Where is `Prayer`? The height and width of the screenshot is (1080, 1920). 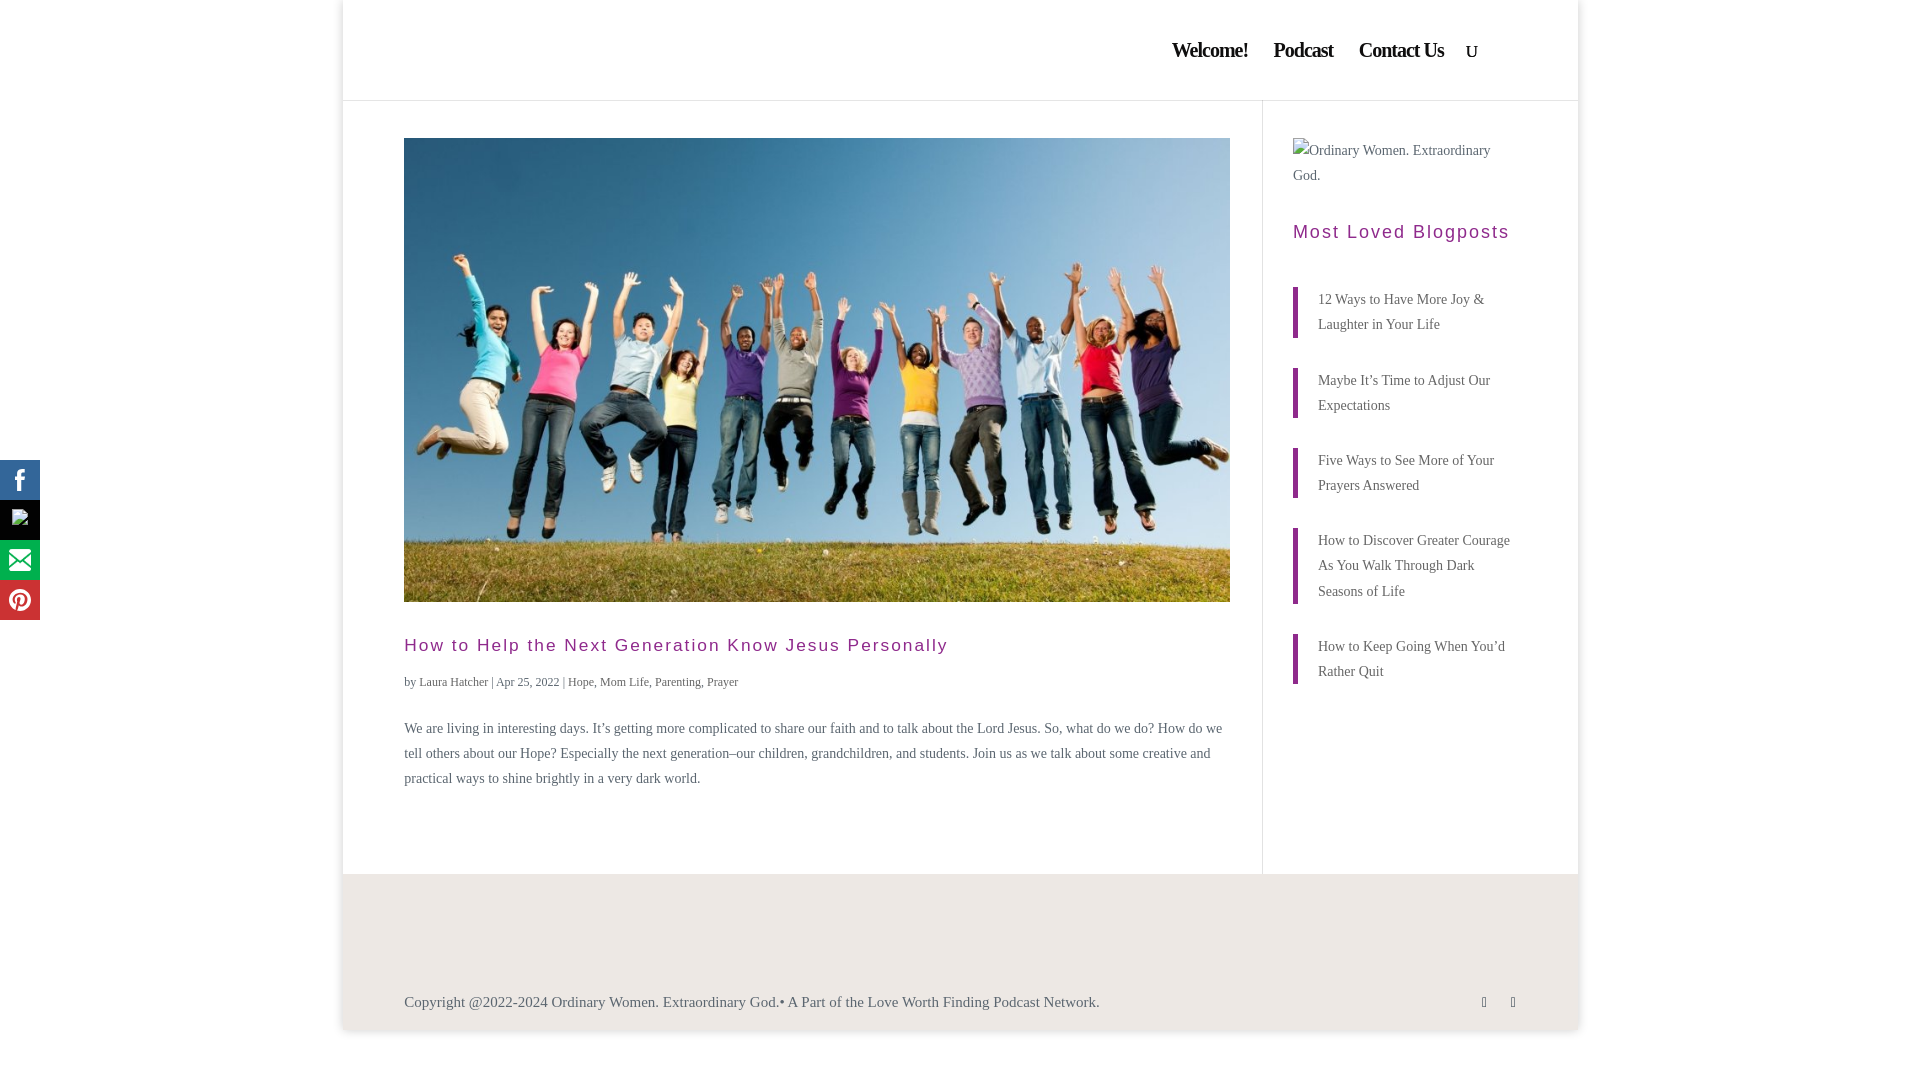
Prayer is located at coordinates (722, 682).